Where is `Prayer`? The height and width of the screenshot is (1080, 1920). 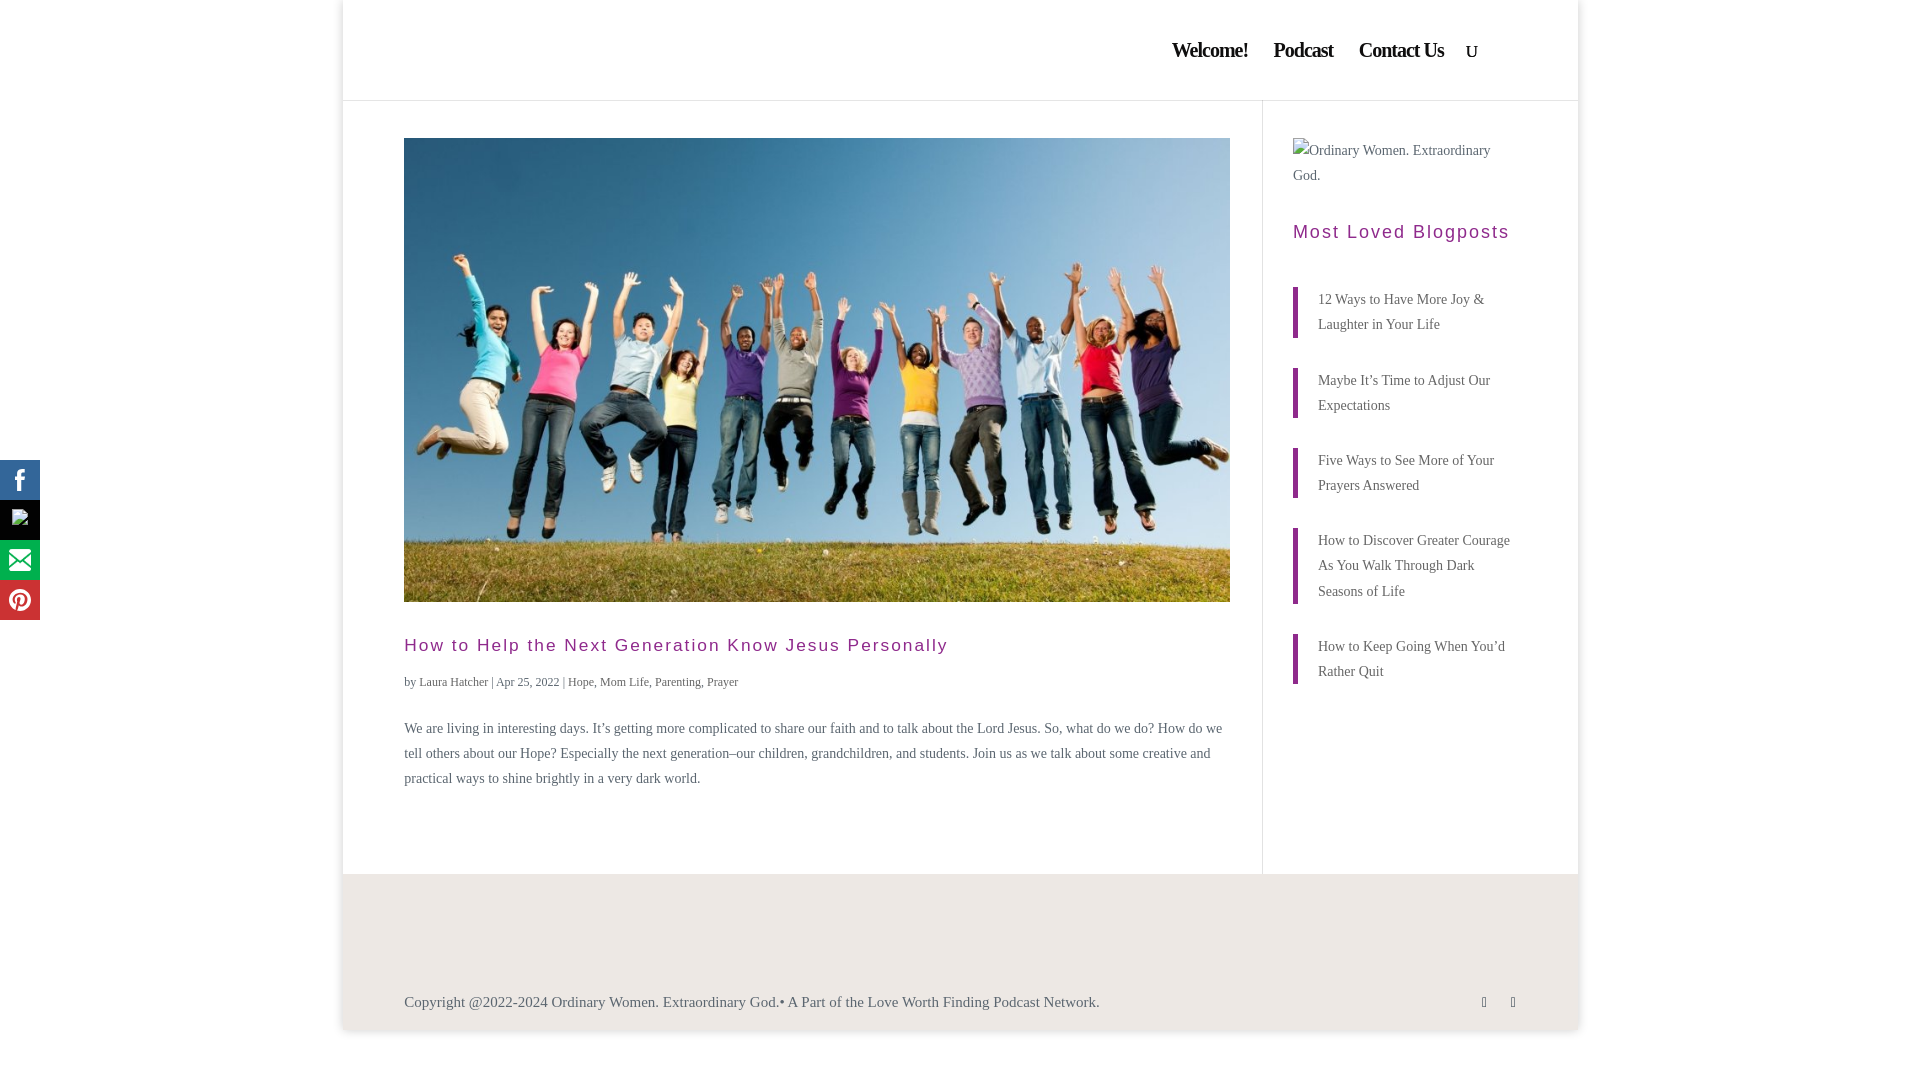
Prayer is located at coordinates (722, 682).